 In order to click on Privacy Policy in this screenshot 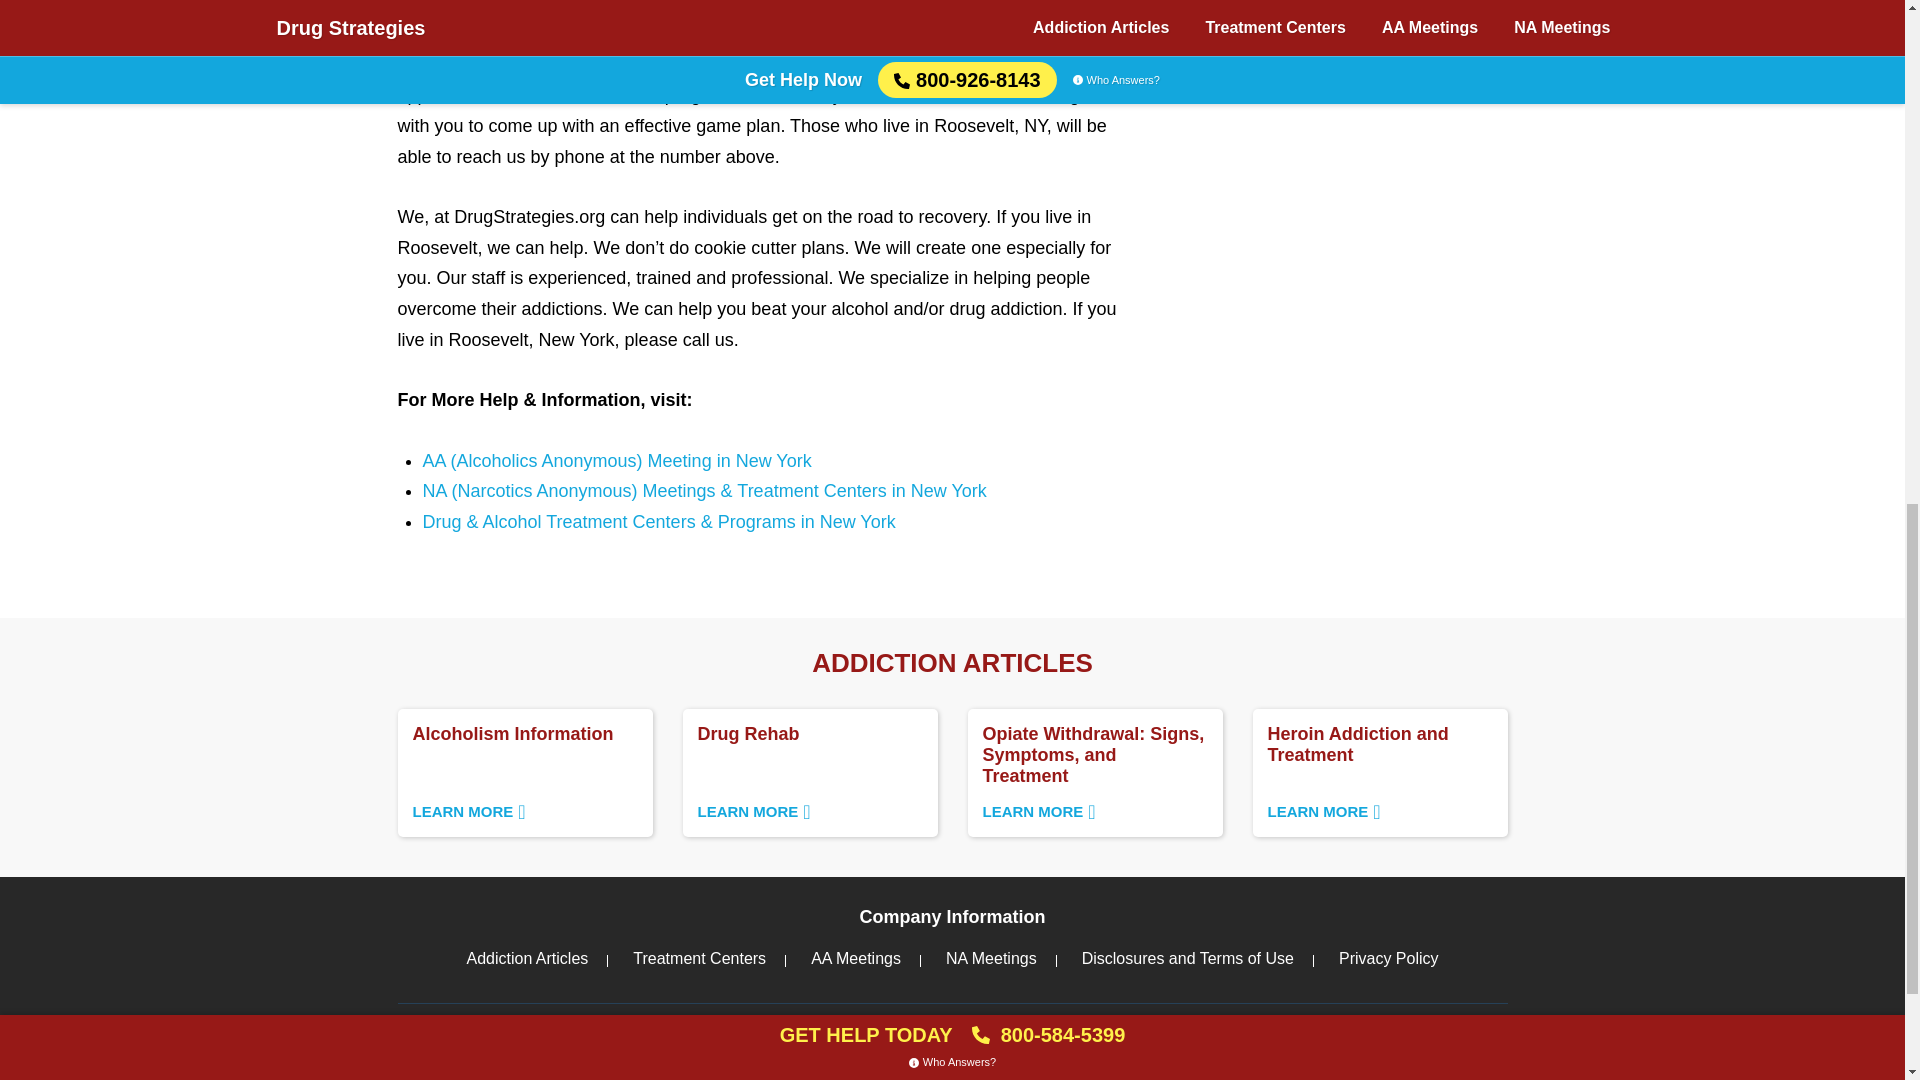, I will do `click(524, 772)`.